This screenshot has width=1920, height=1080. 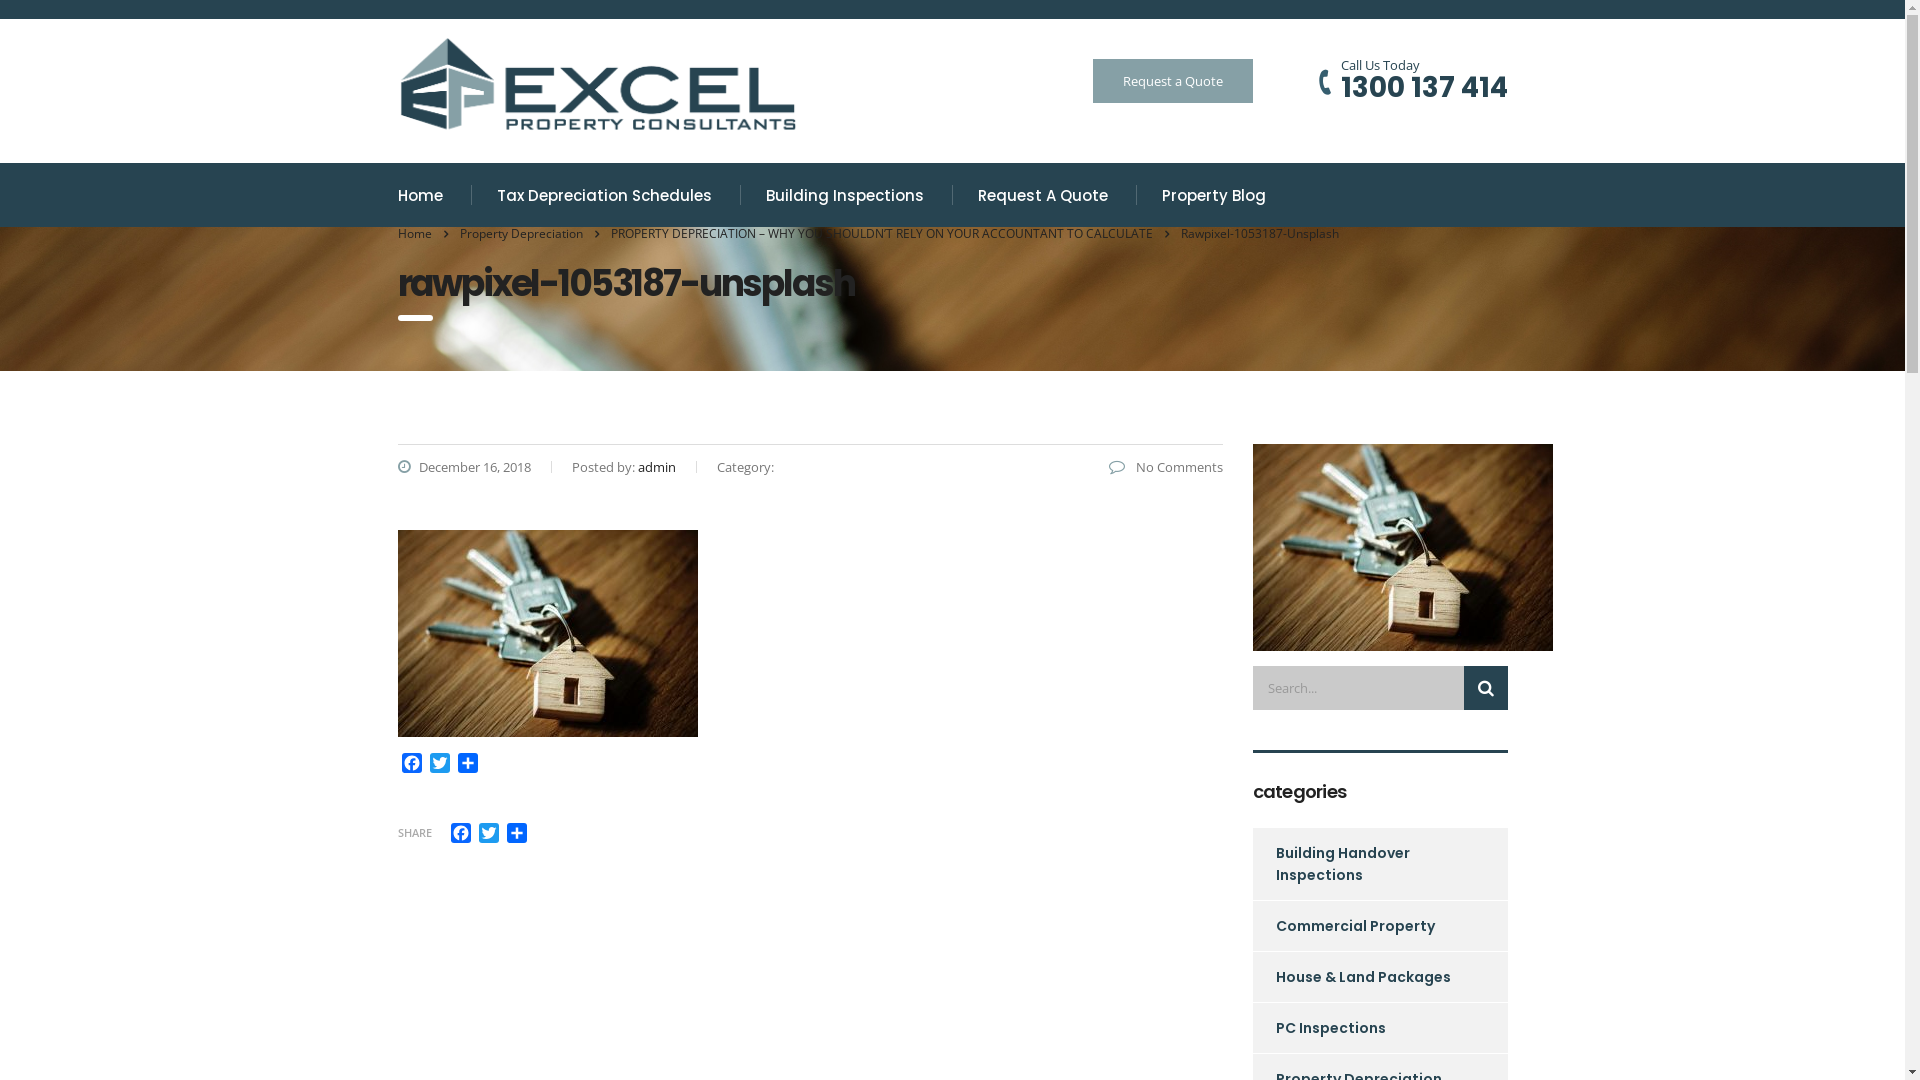 What do you see at coordinates (846, 195) in the screenshot?
I see `Building Inspections` at bounding box center [846, 195].